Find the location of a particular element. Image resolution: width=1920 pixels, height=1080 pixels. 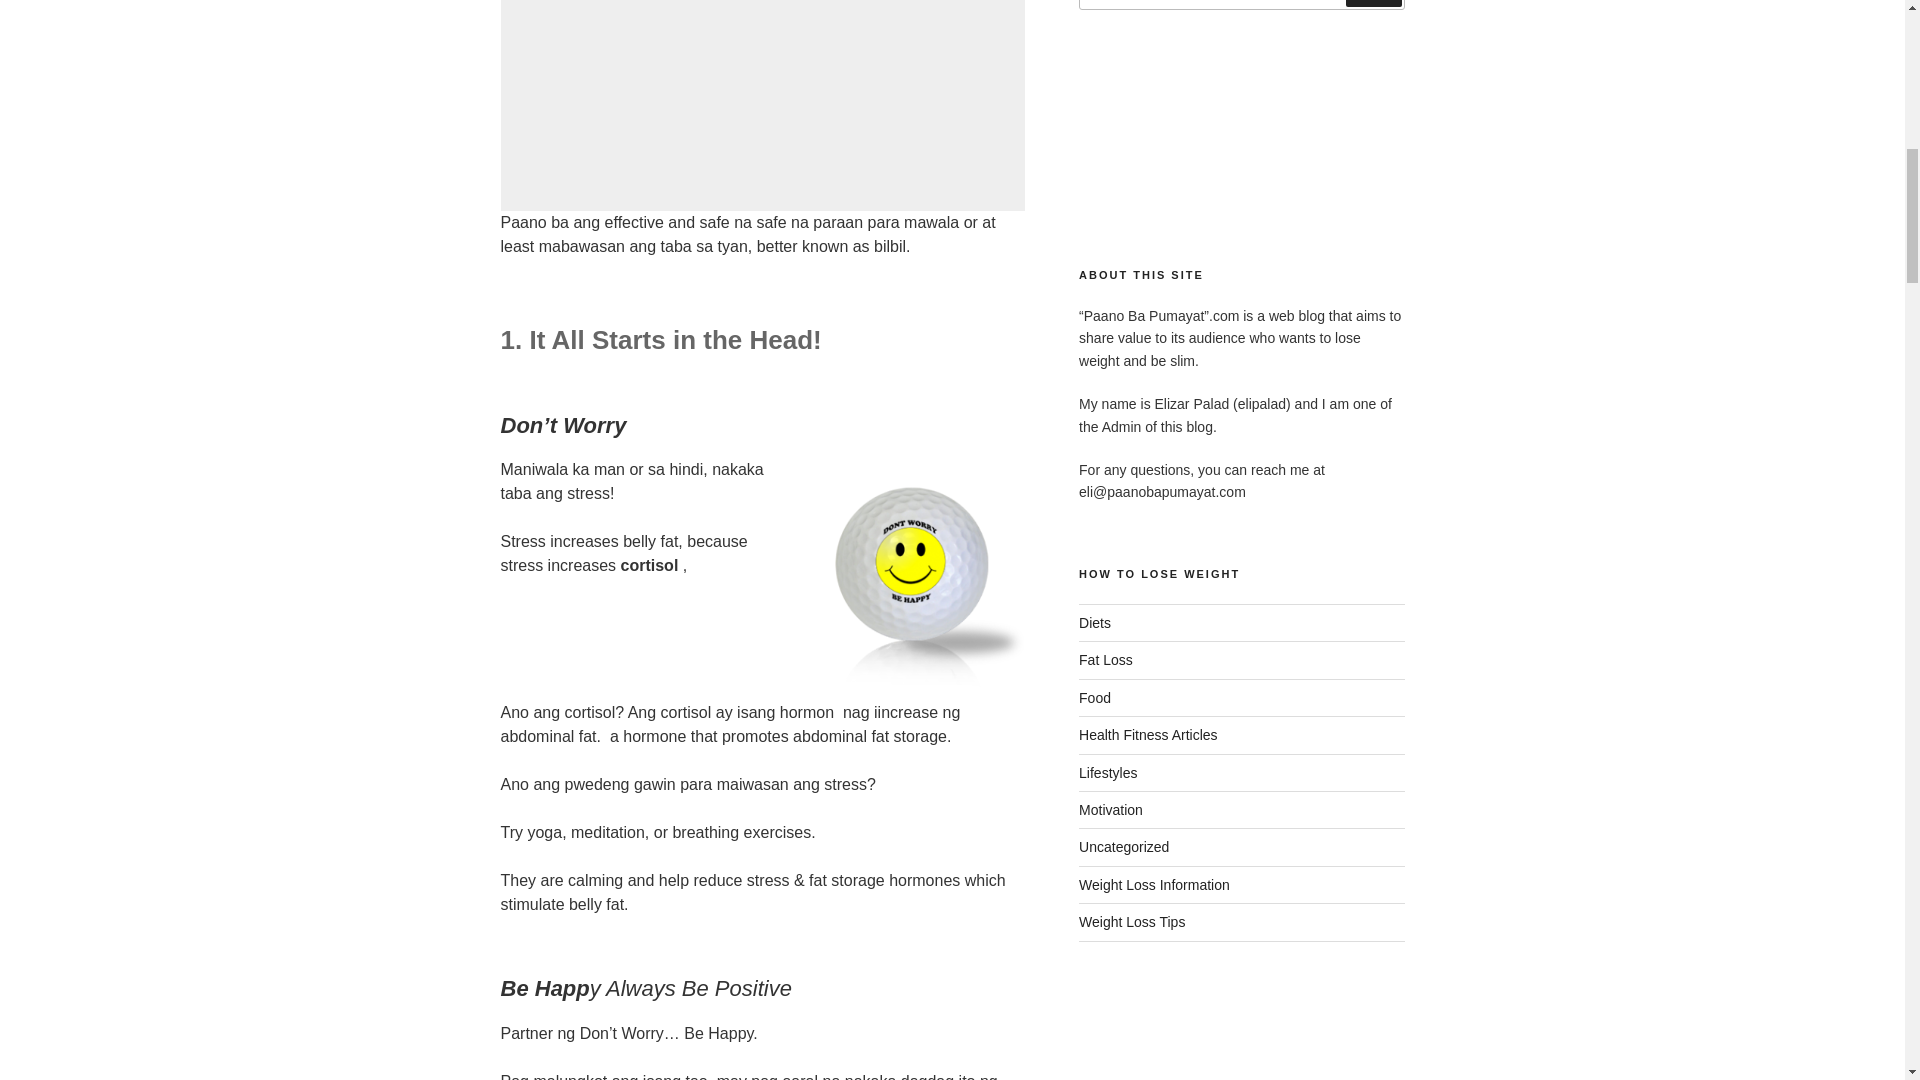

Food is located at coordinates (1095, 698).